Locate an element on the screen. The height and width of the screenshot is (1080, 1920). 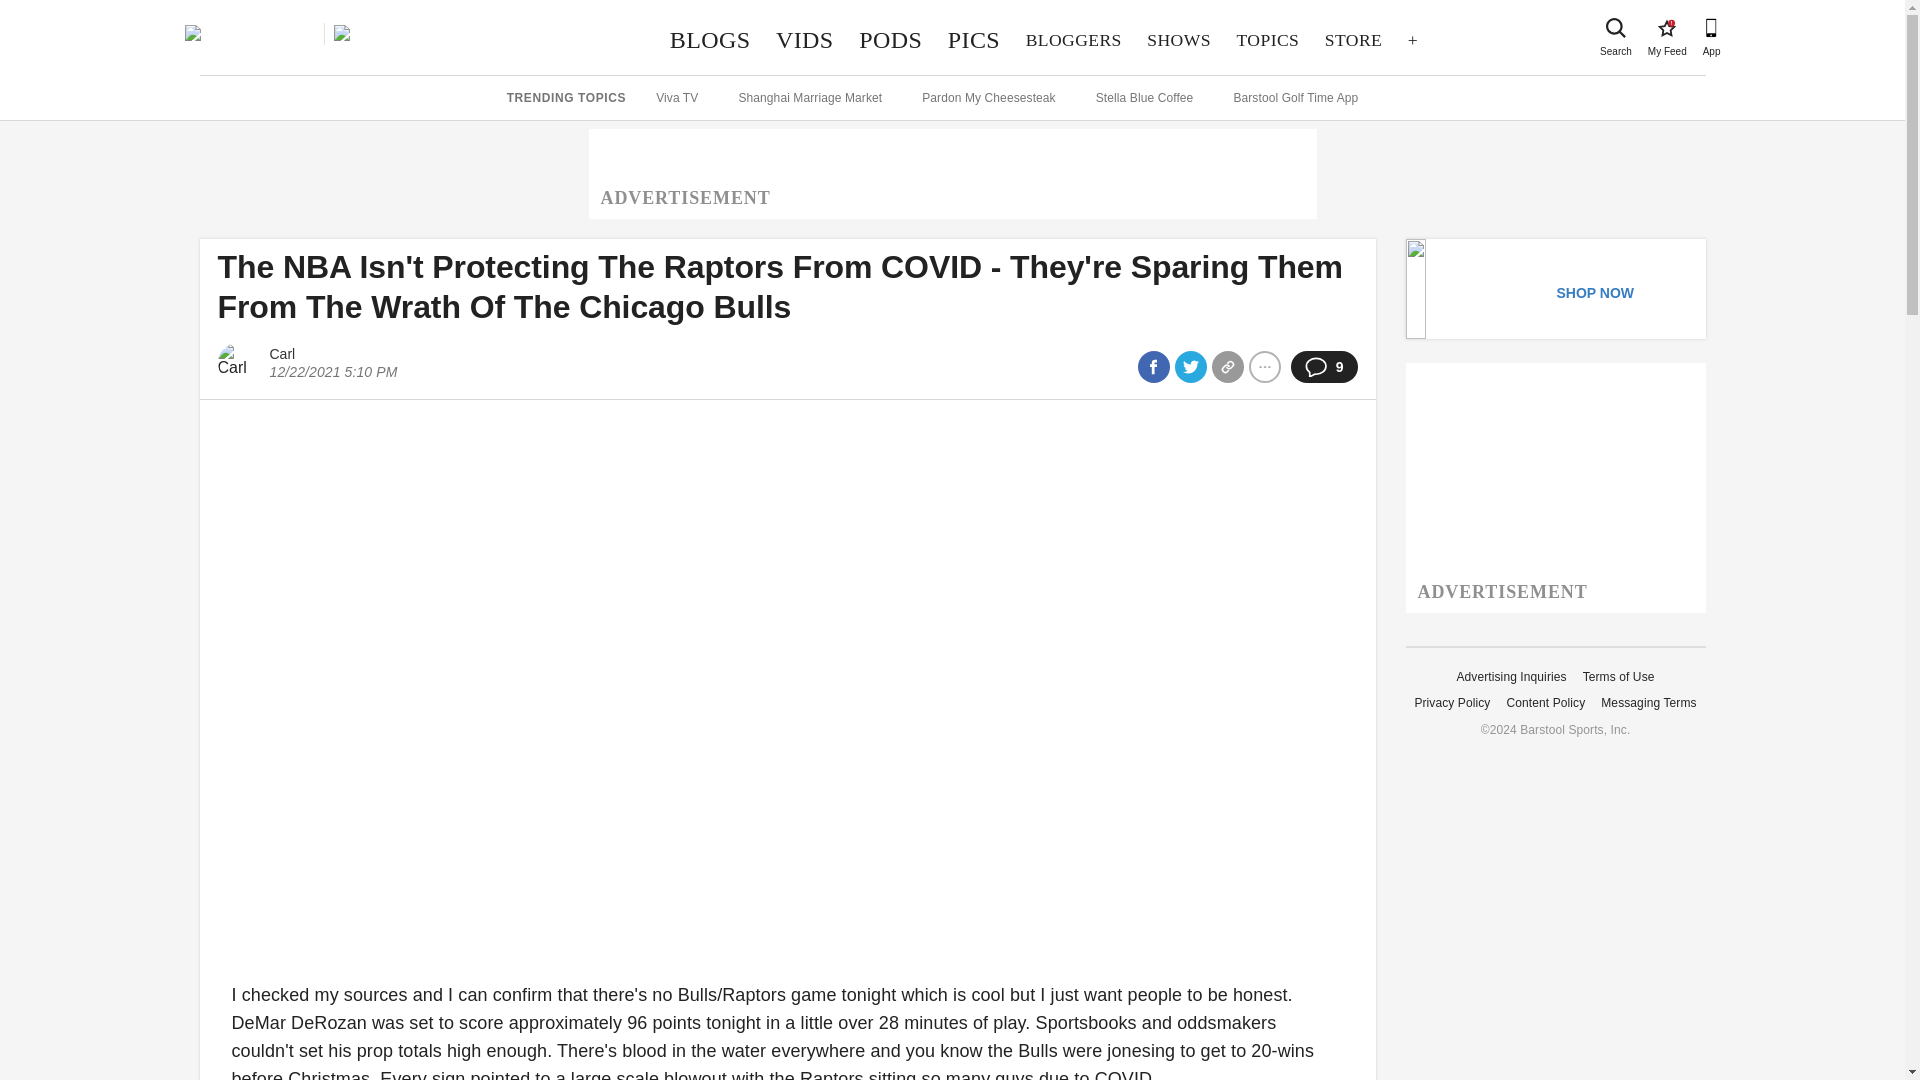
BLOGGERS is located at coordinates (709, 40).